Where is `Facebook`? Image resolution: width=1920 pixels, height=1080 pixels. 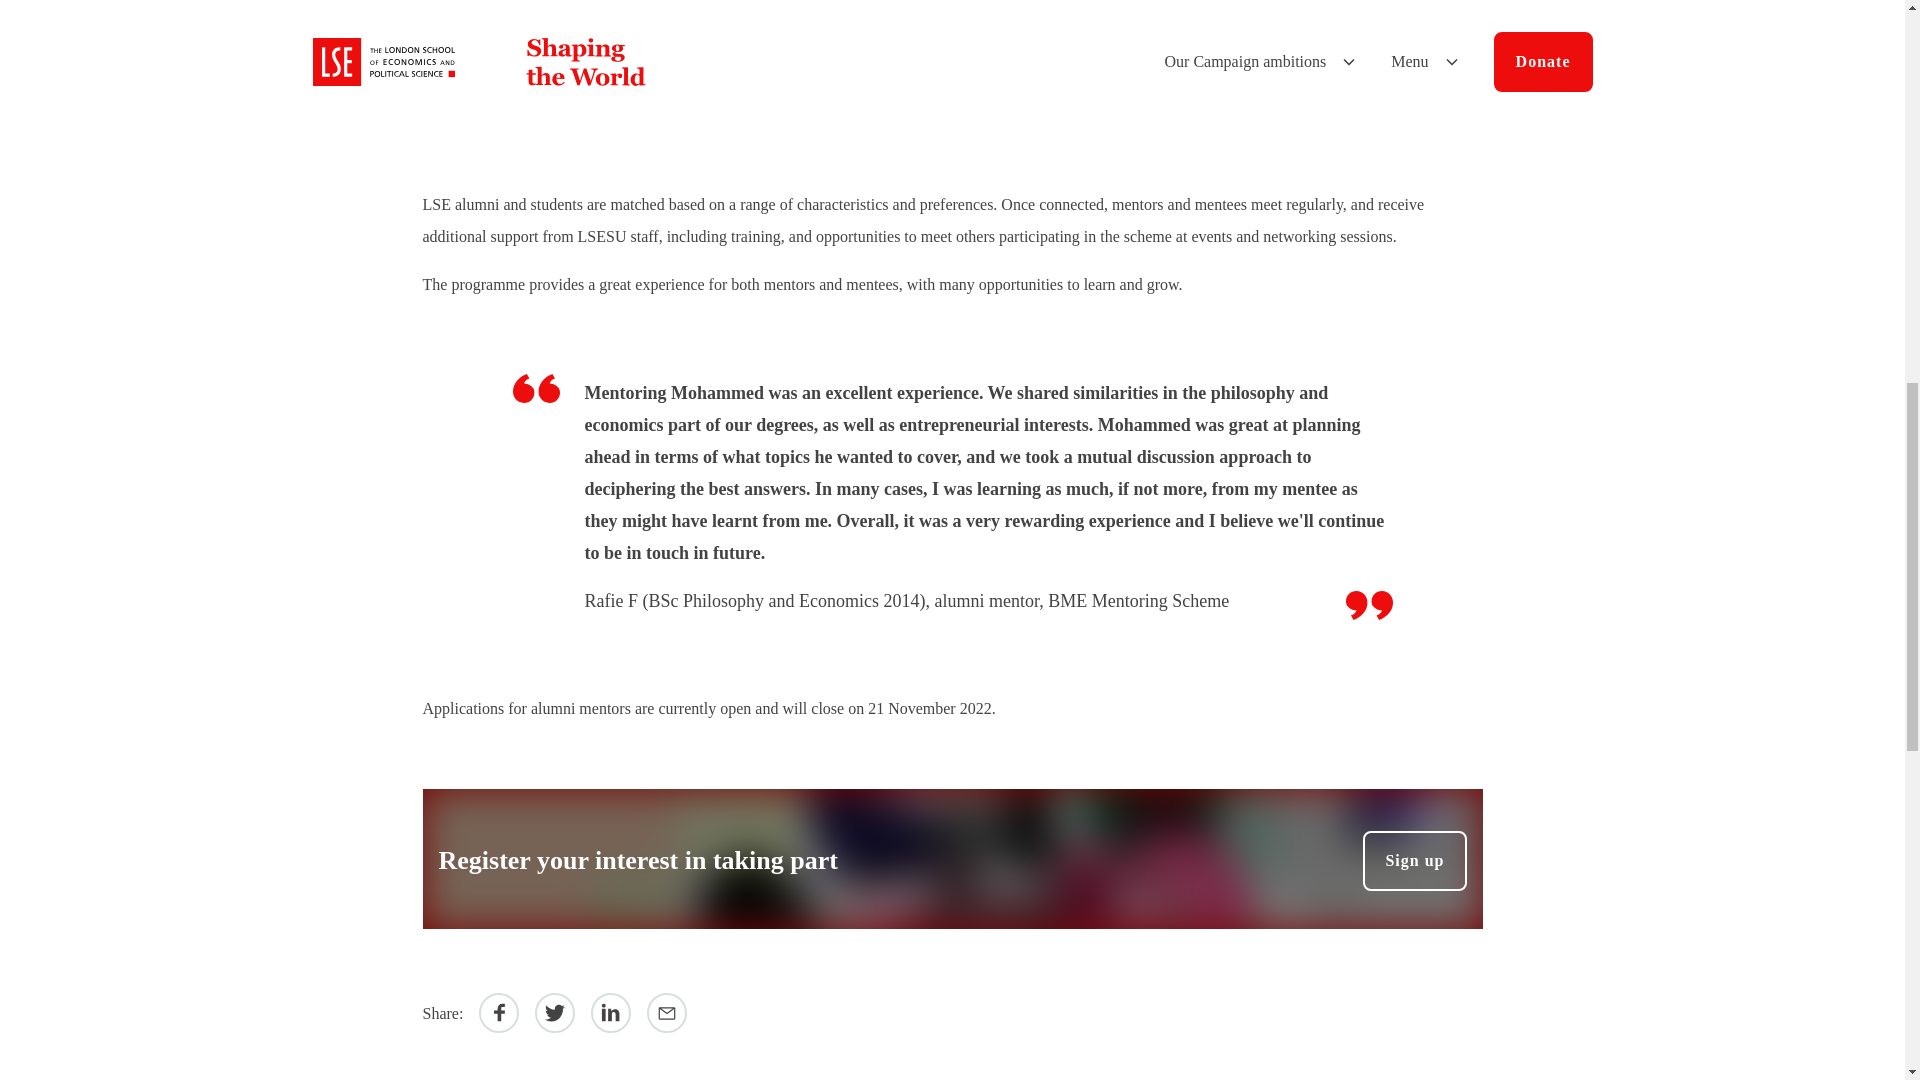
Facebook is located at coordinates (498, 1012).